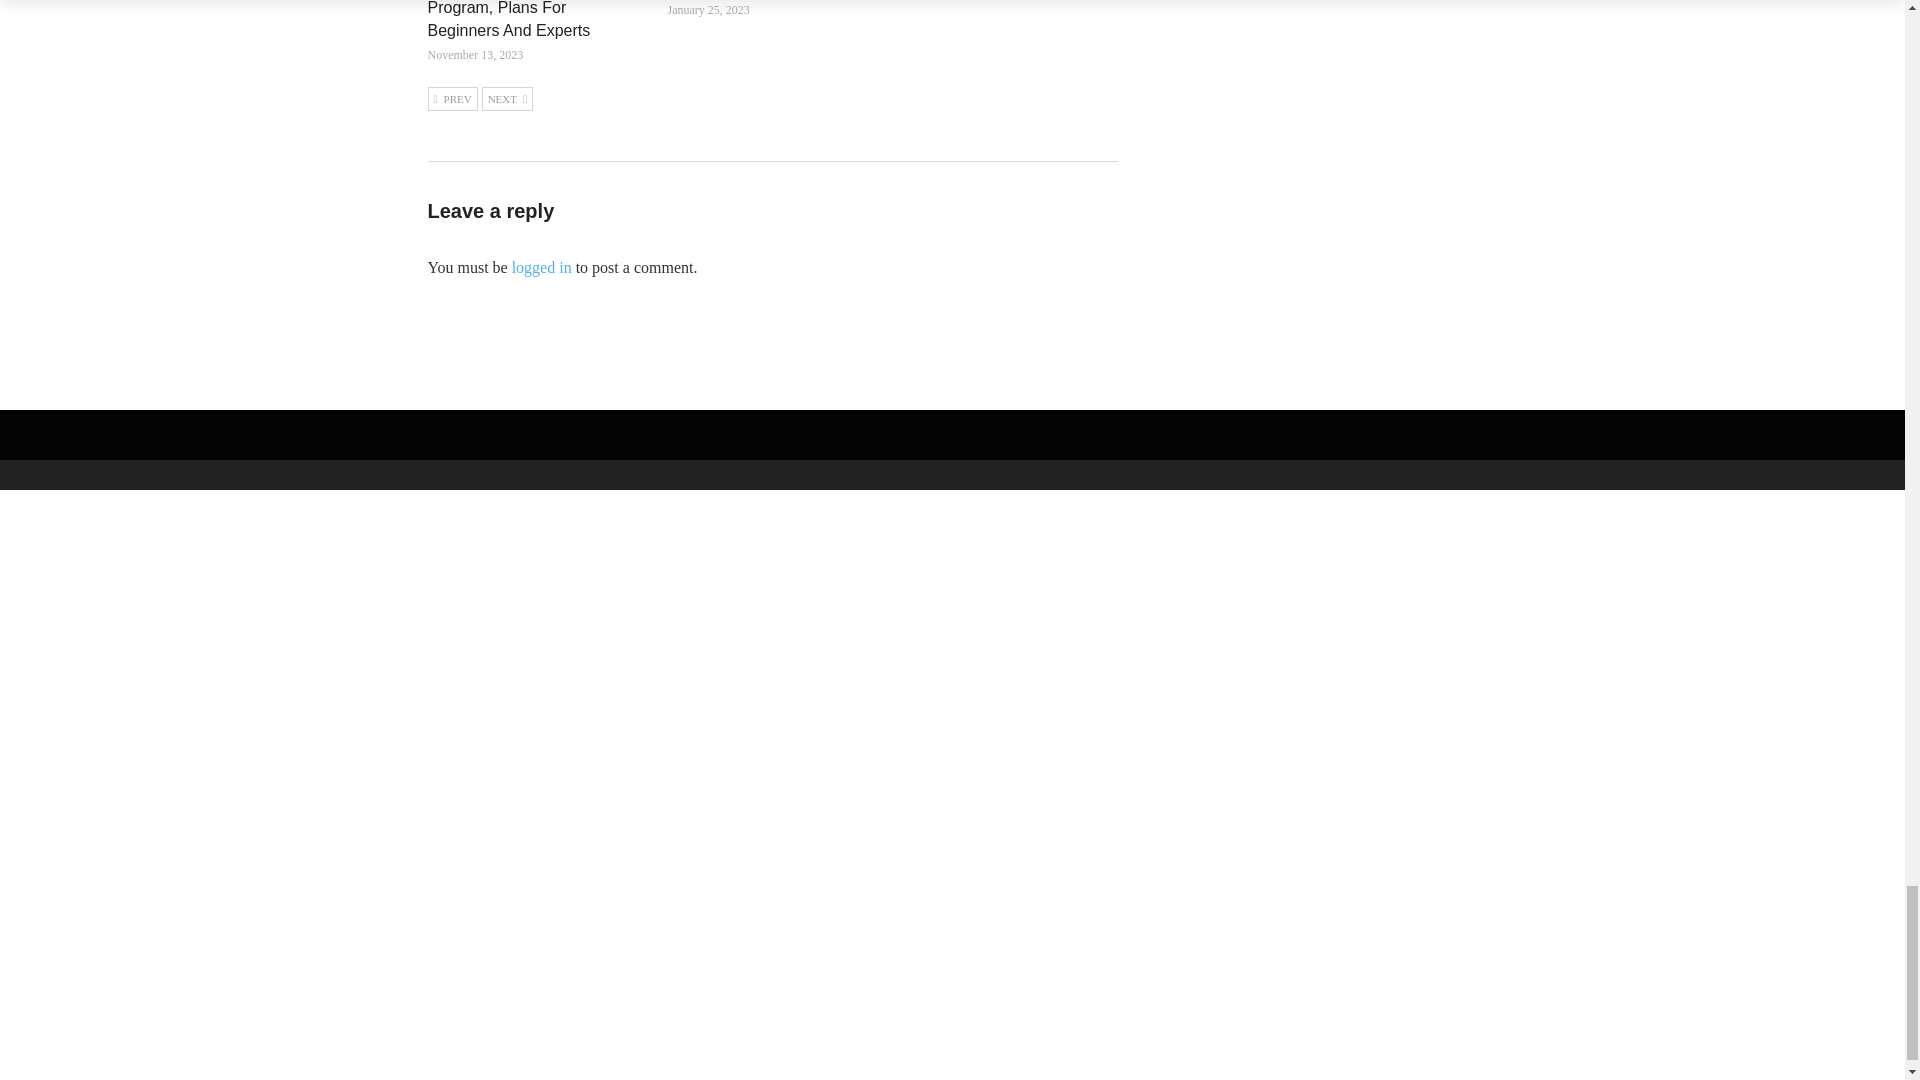 The width and height of the screenshot is (1920, 1080). What do you see at coordinates (542, 268) in the screenshot?
I see `logged in` at bounding box center [542, 268].